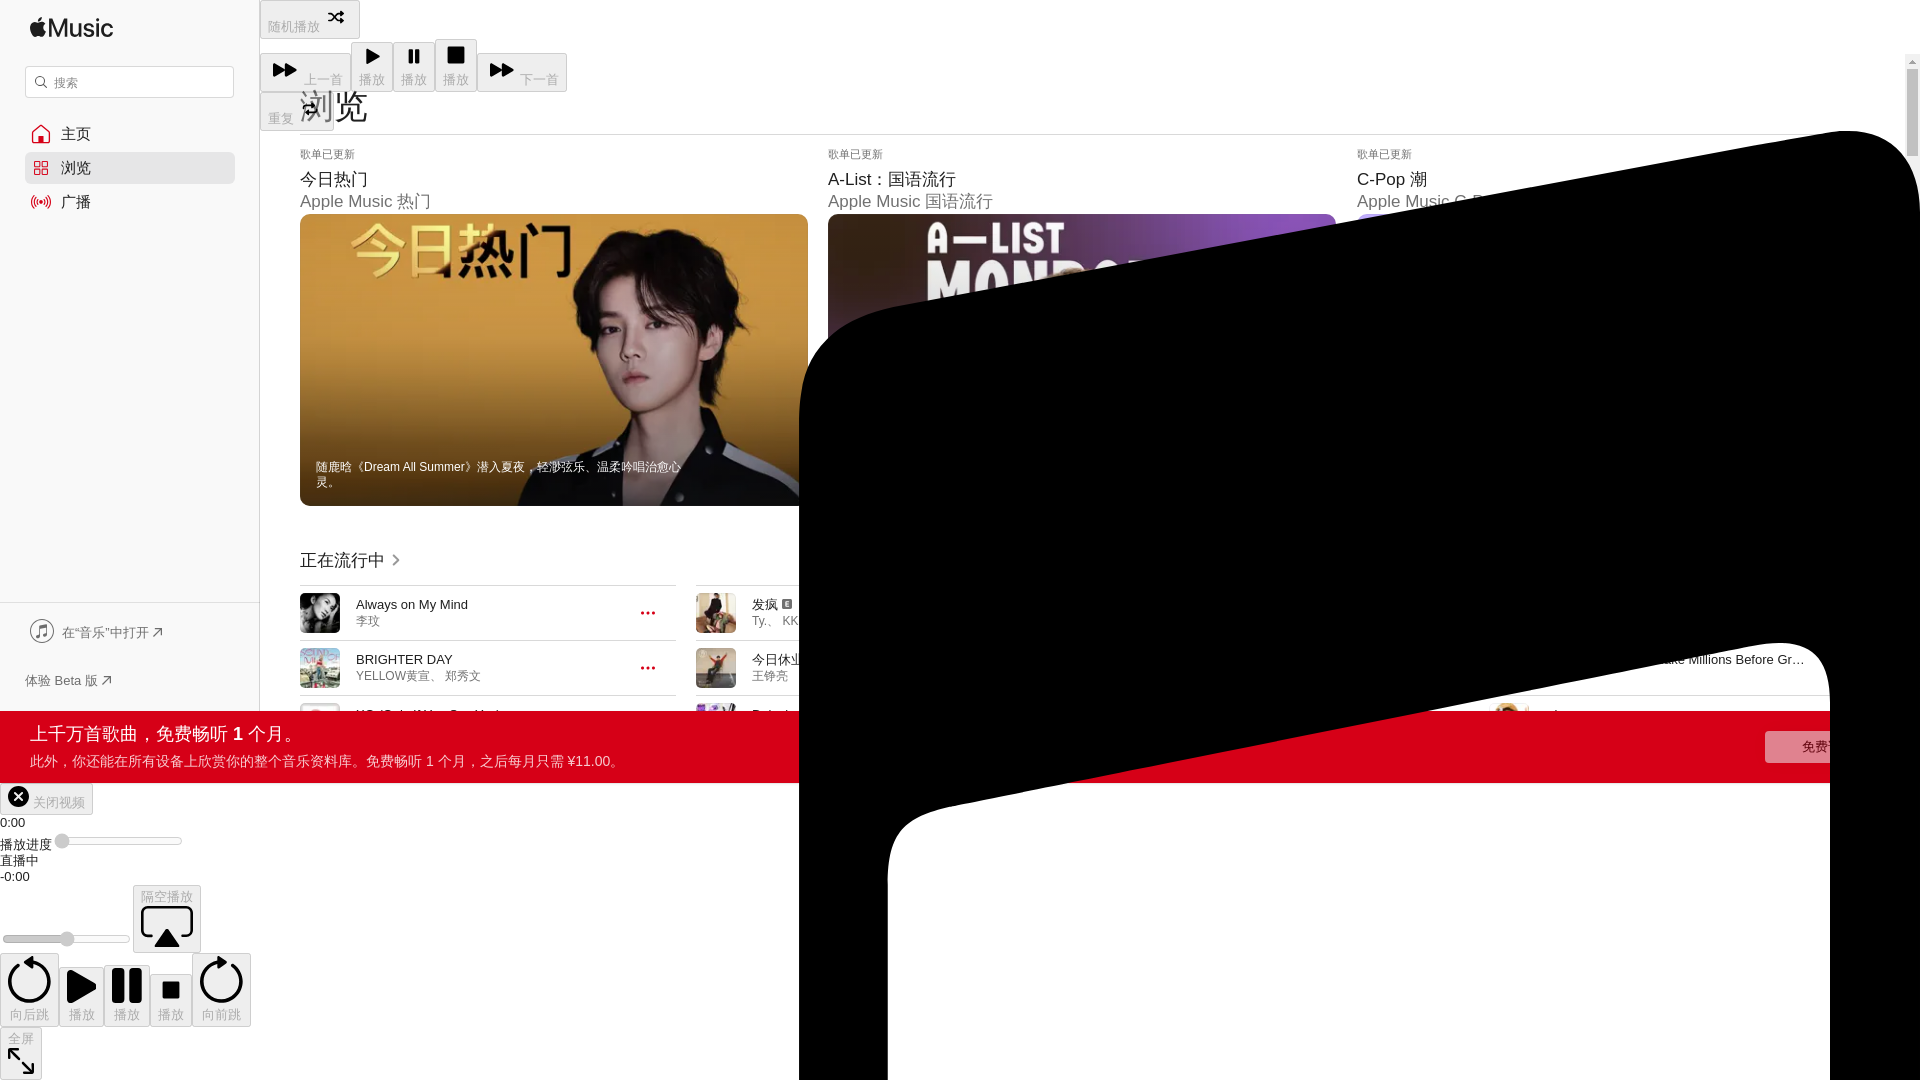 Image resolution: width=1920 pixels, height=1080 pixels. I want to click on BRIGHTER DAY, so click(404, 660).